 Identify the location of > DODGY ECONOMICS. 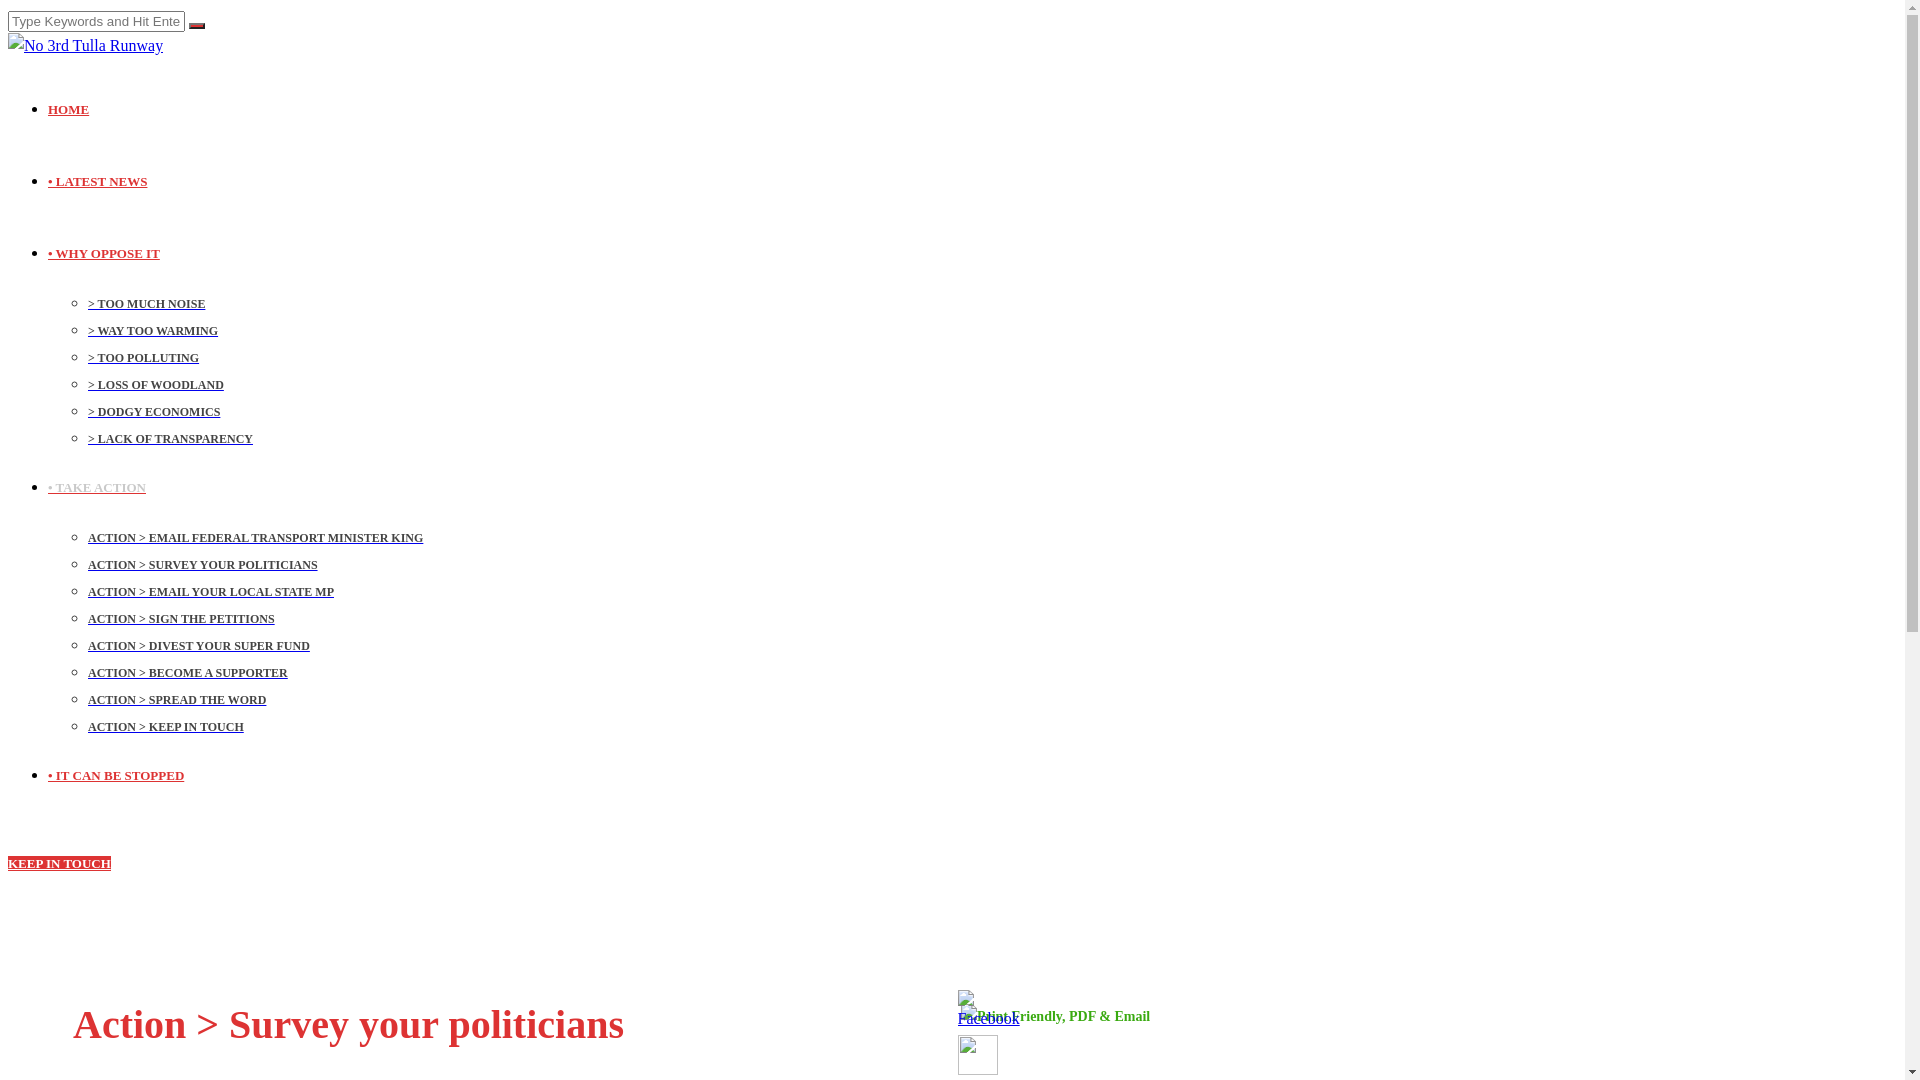
(154, 412).